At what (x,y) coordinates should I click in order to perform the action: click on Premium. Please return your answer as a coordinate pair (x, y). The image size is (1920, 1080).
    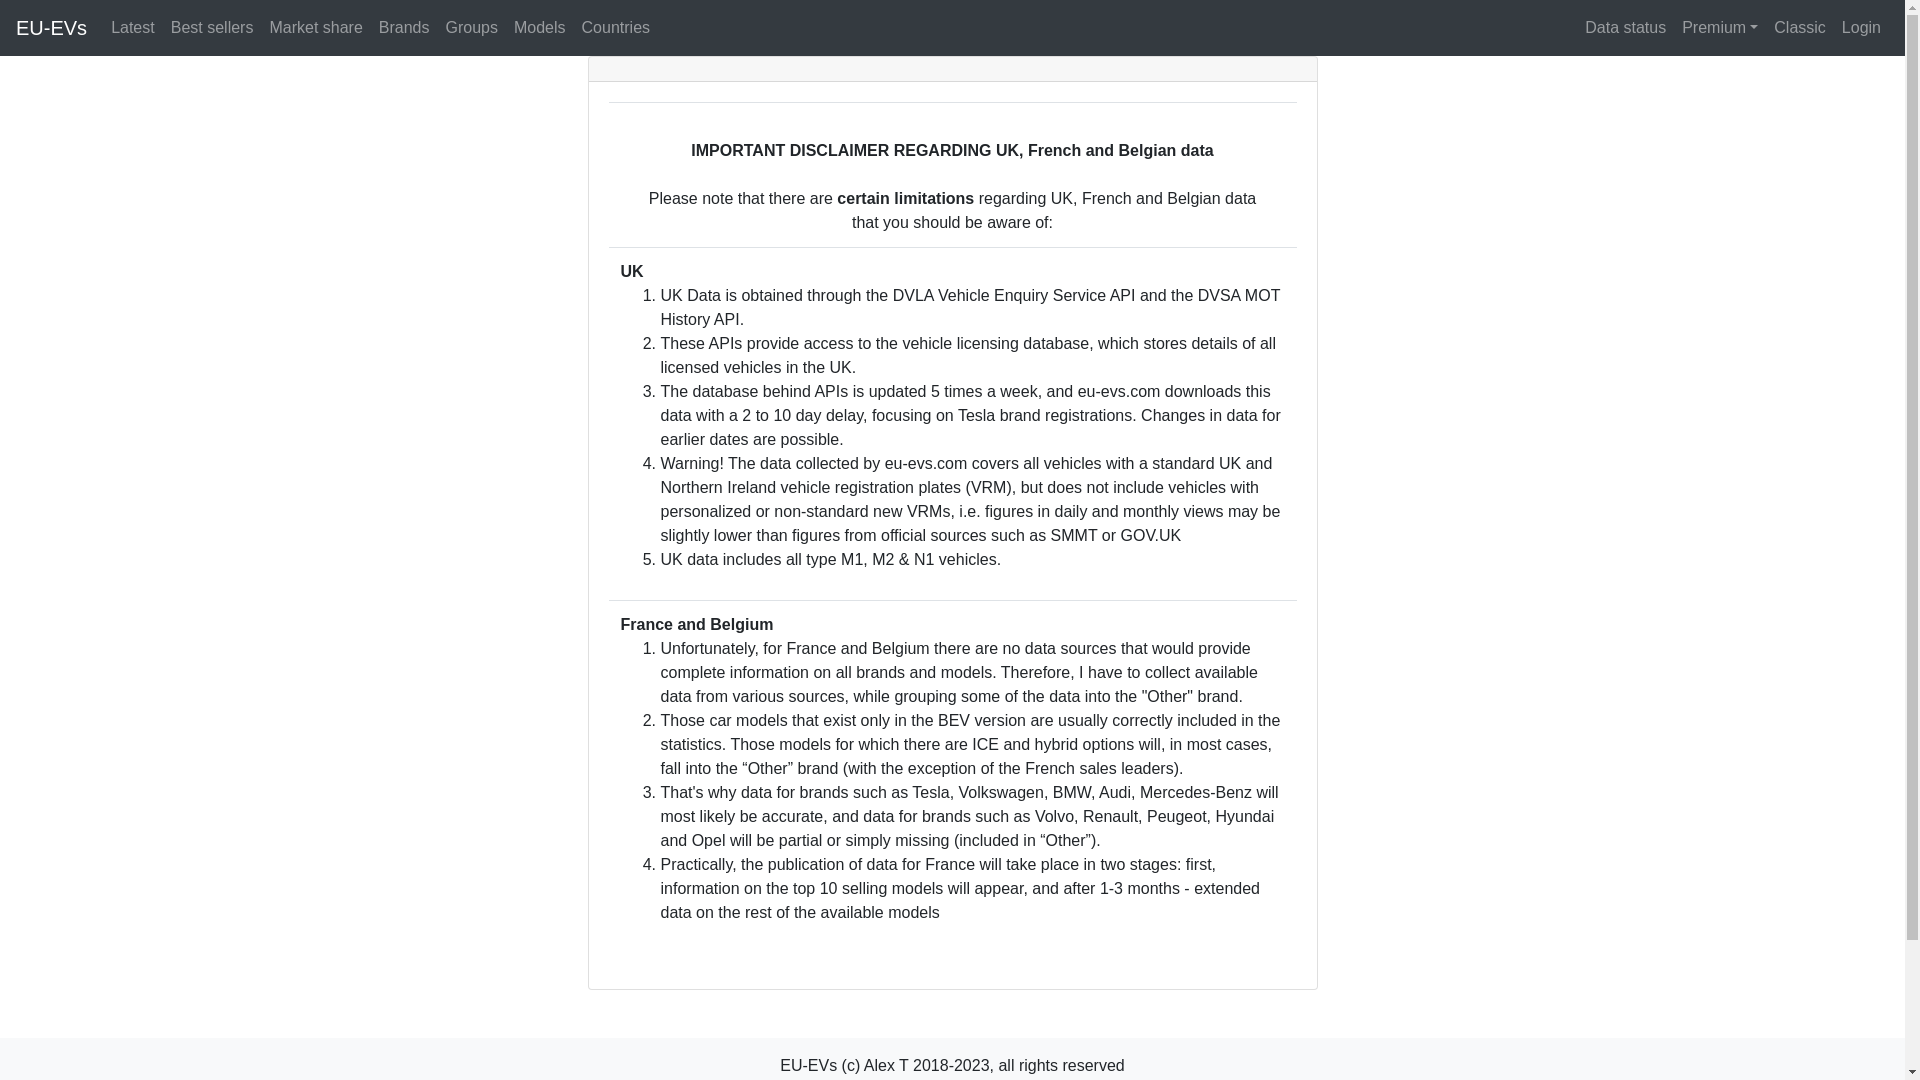
    Looking at the image, I should click on (1720, 27).